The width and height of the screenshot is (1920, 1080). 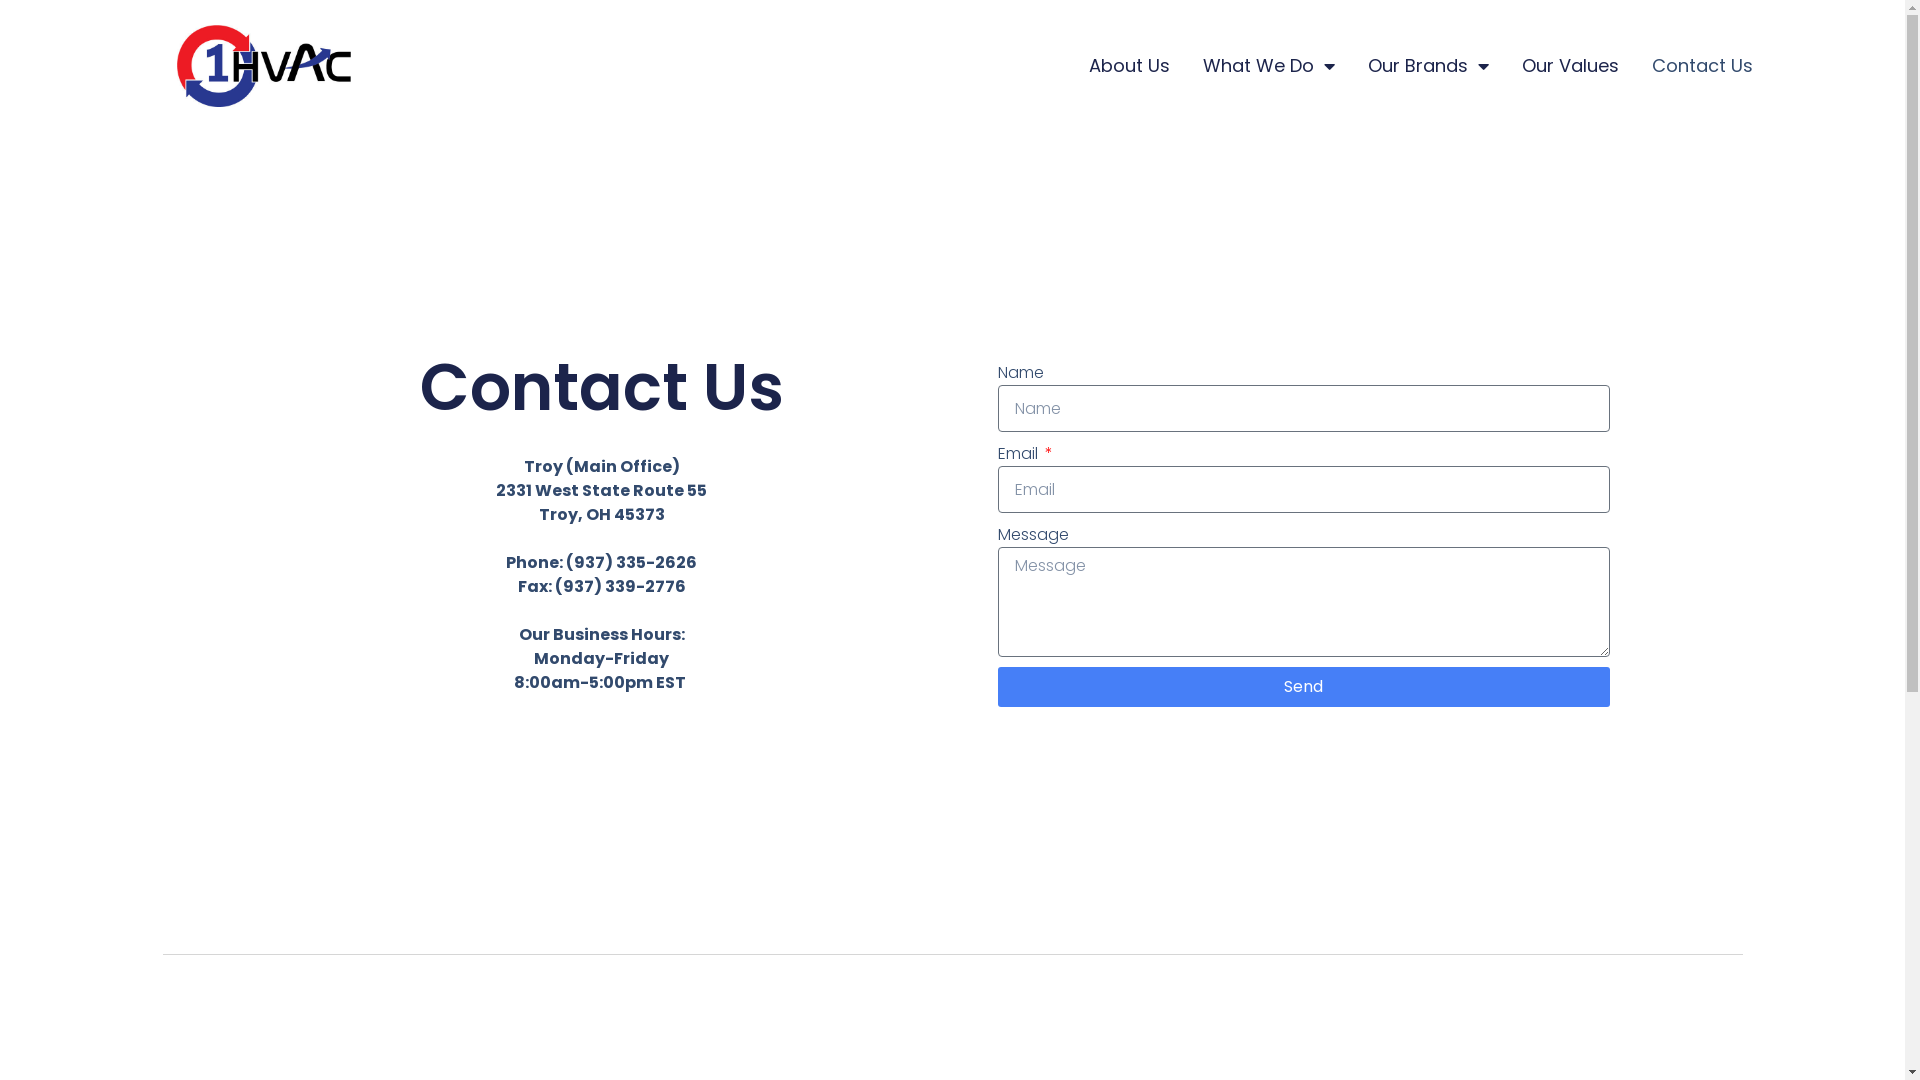 I want to click on Our Values, so click(x=1570, y=66).